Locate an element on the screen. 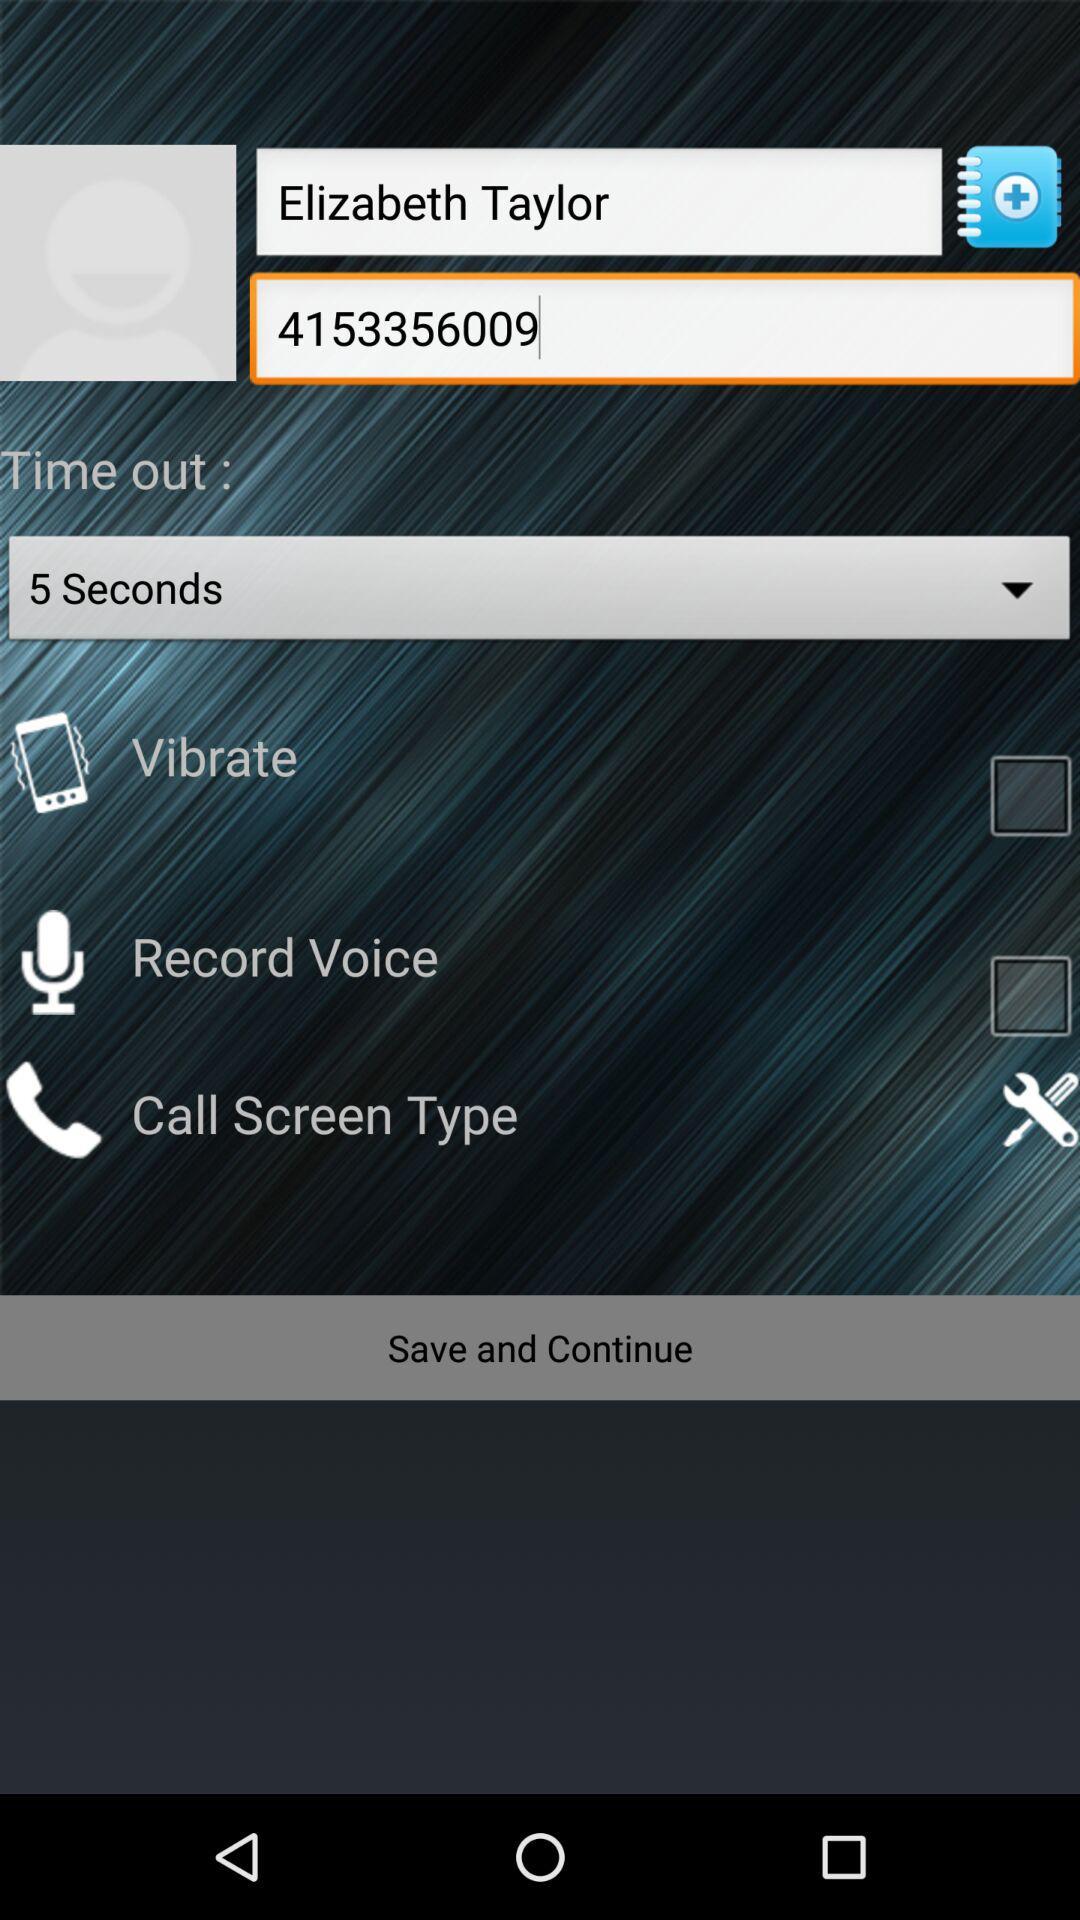  tap to record is located at coordinates (1030, 994).